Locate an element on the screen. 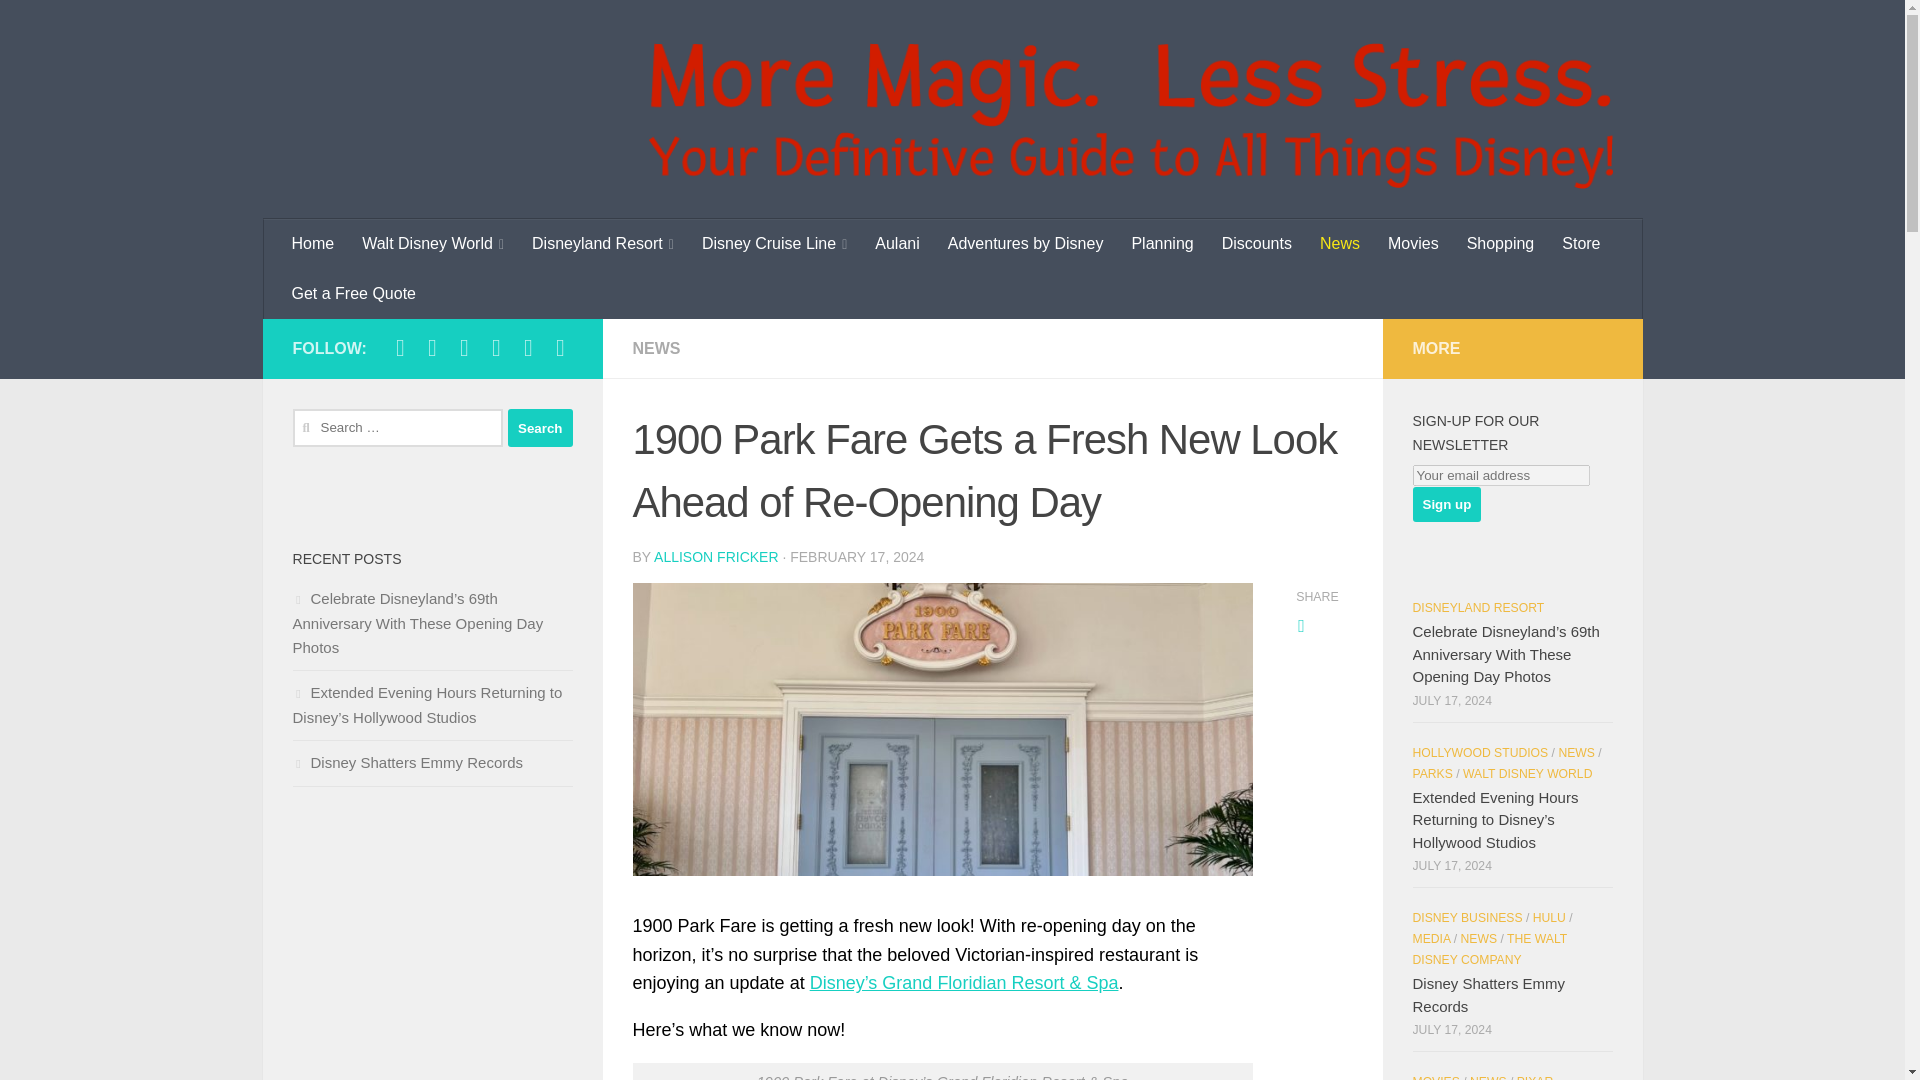  Search is located at coordinates (540, 428).